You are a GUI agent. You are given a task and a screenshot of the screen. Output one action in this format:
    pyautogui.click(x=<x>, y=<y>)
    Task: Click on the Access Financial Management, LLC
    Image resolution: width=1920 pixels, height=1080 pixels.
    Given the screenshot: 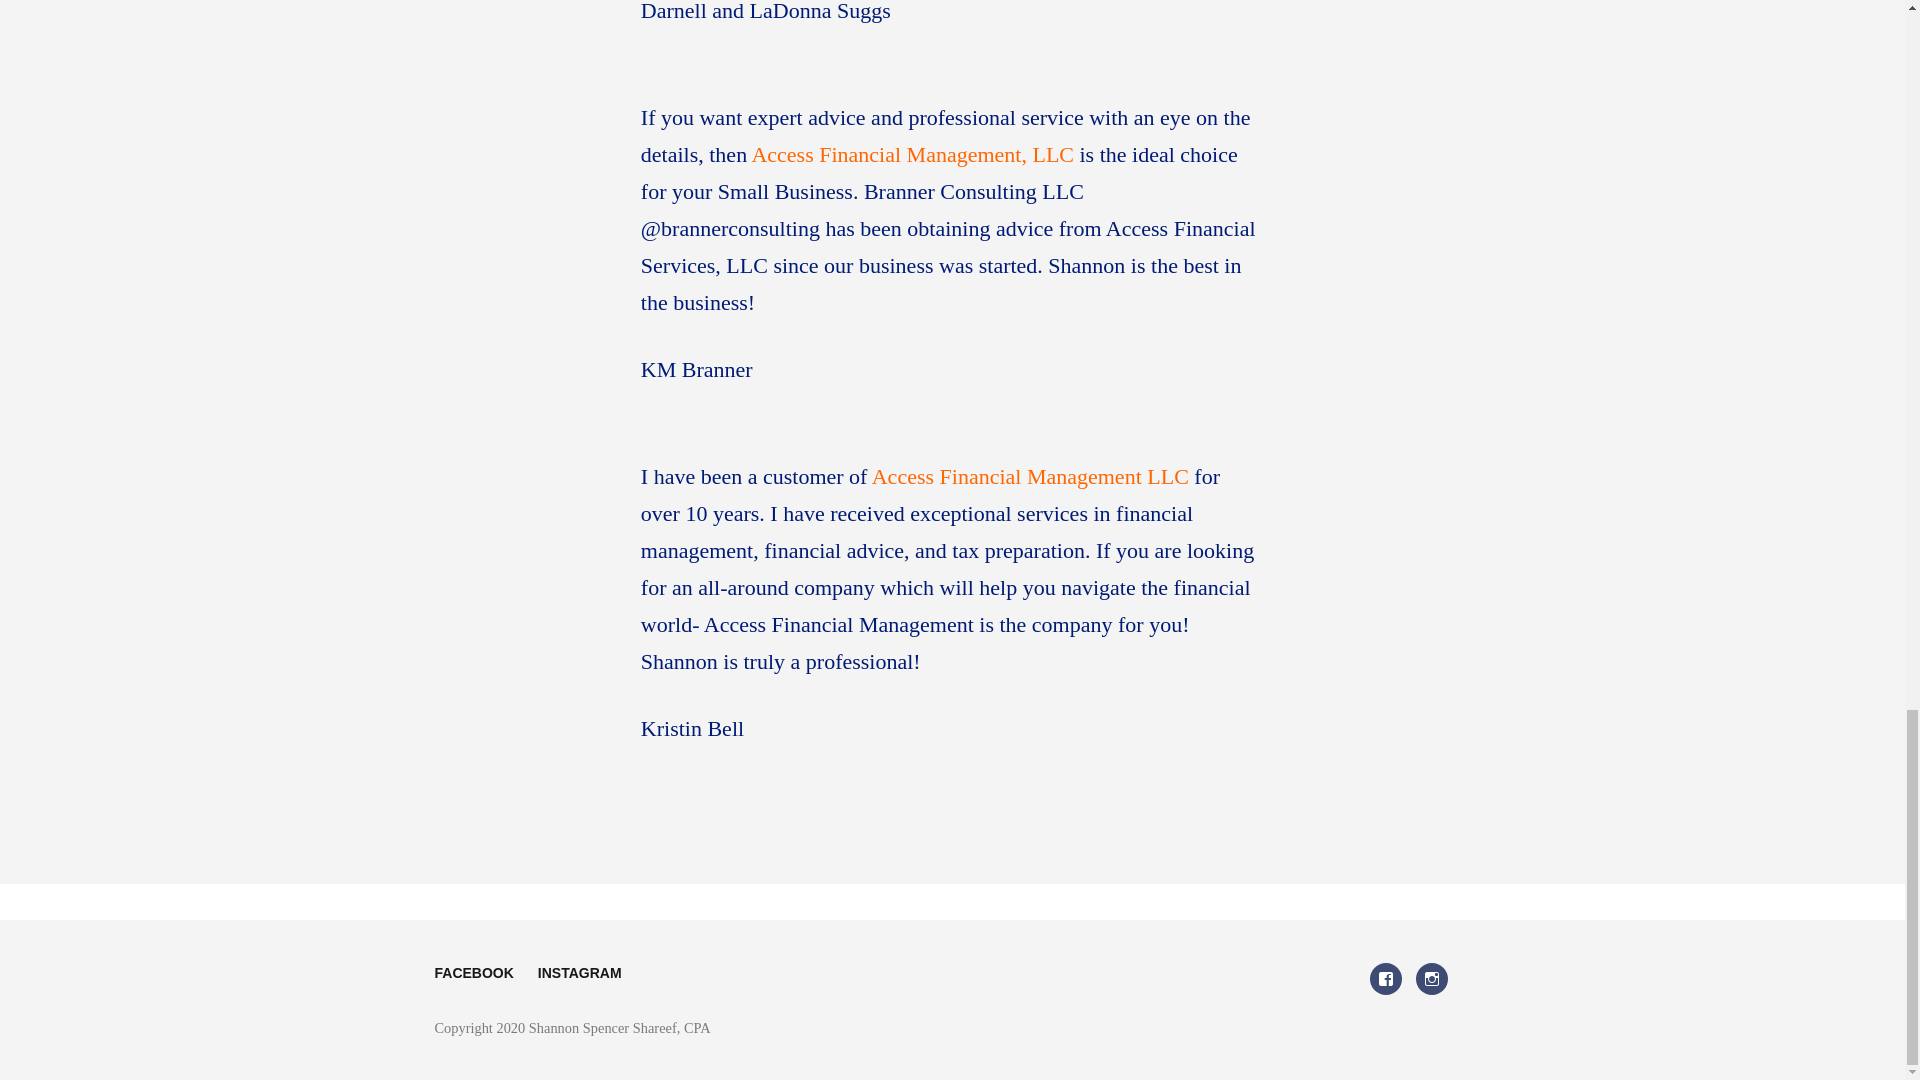 What is the action you would take?
    pyautogui.click(x=912, y=154)
    